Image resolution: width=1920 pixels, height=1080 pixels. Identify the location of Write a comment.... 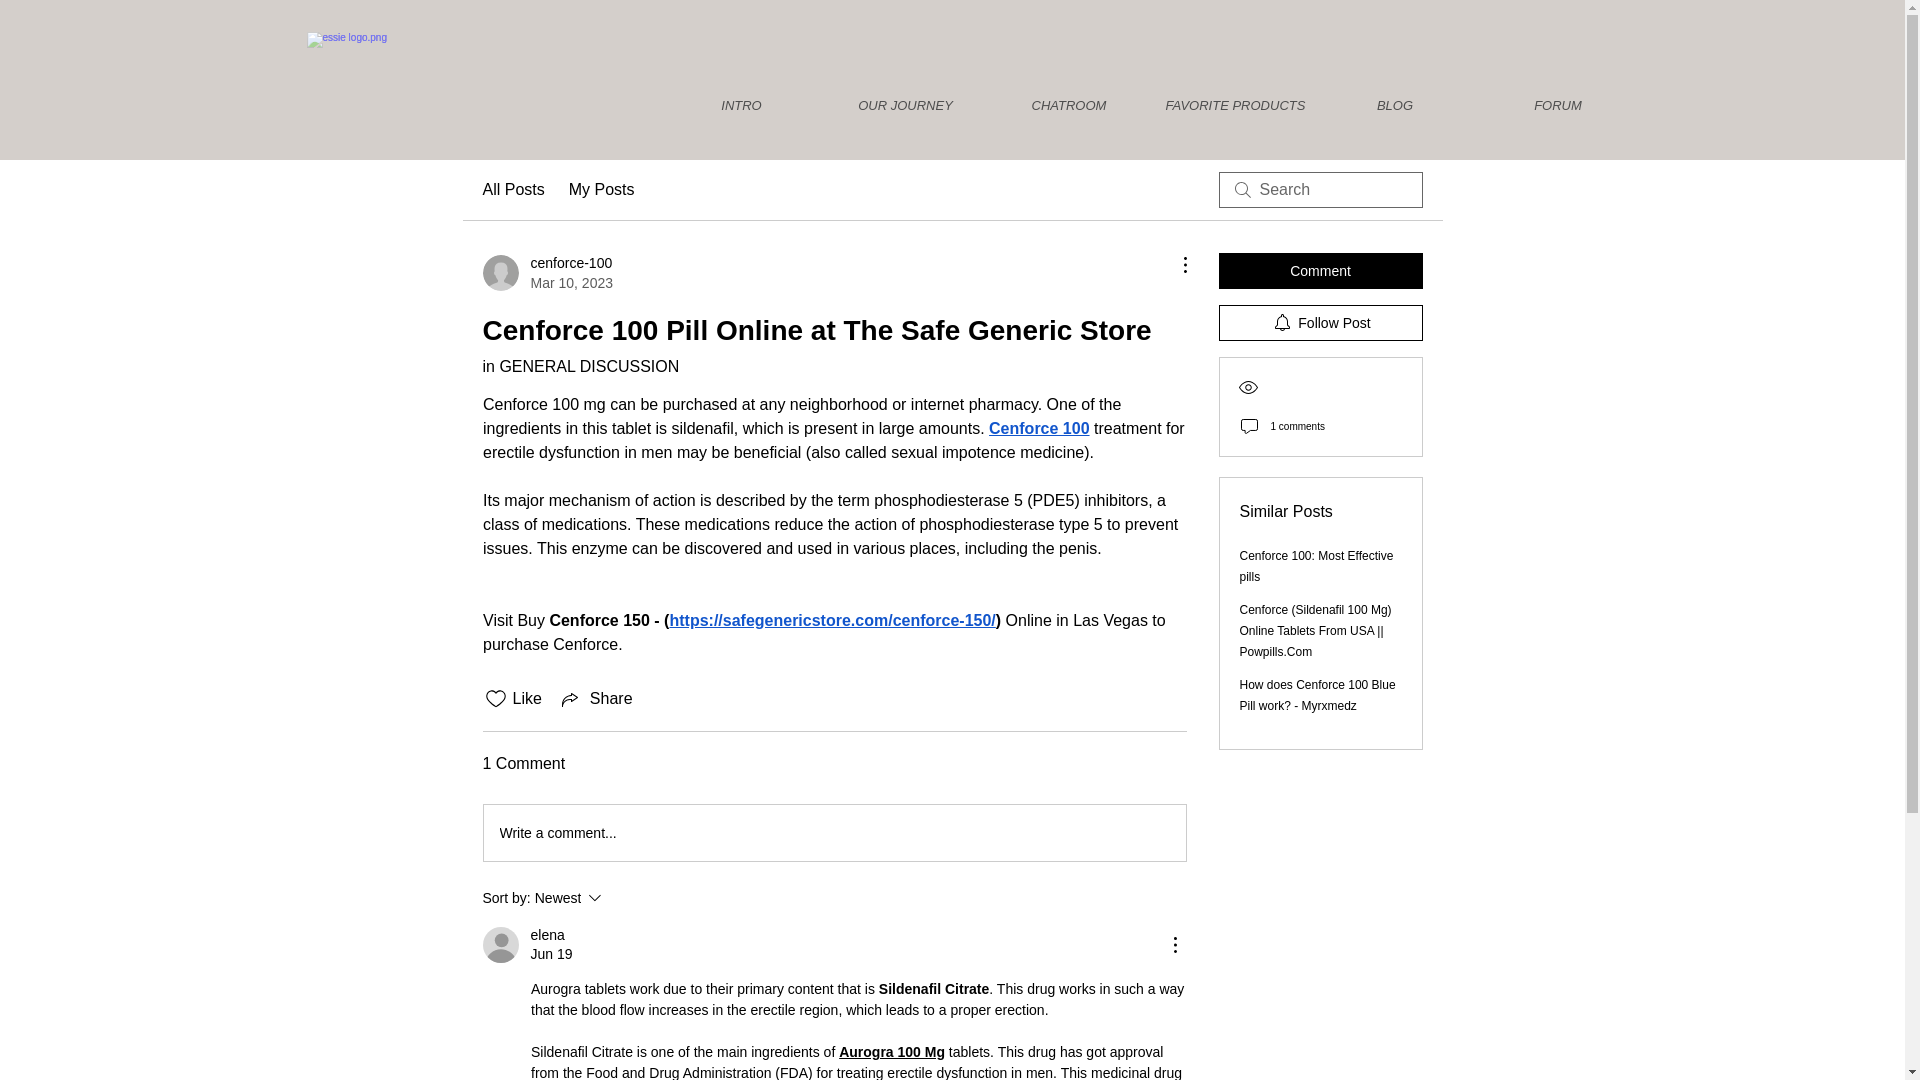
(1318, 695).